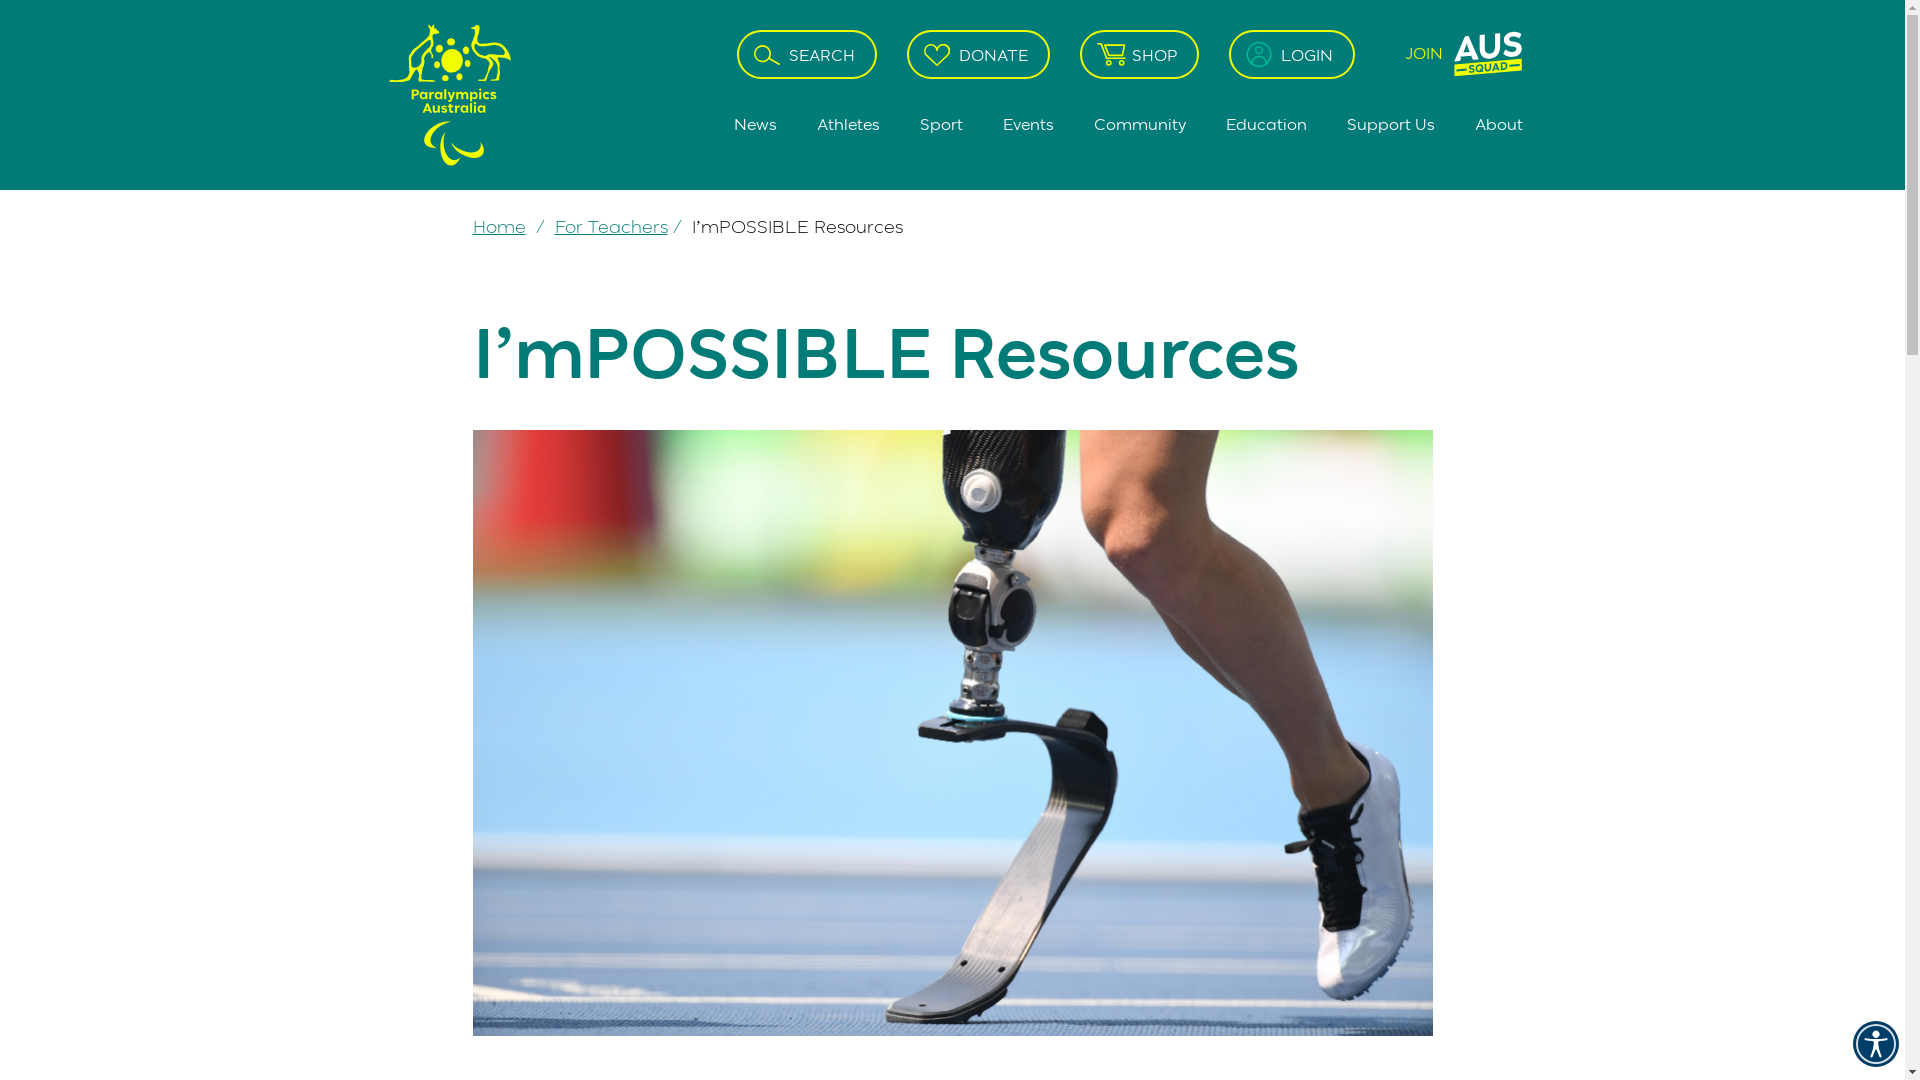  Describe the element at coordinates (756, 124) in the screenshot. I see `News` at that location.